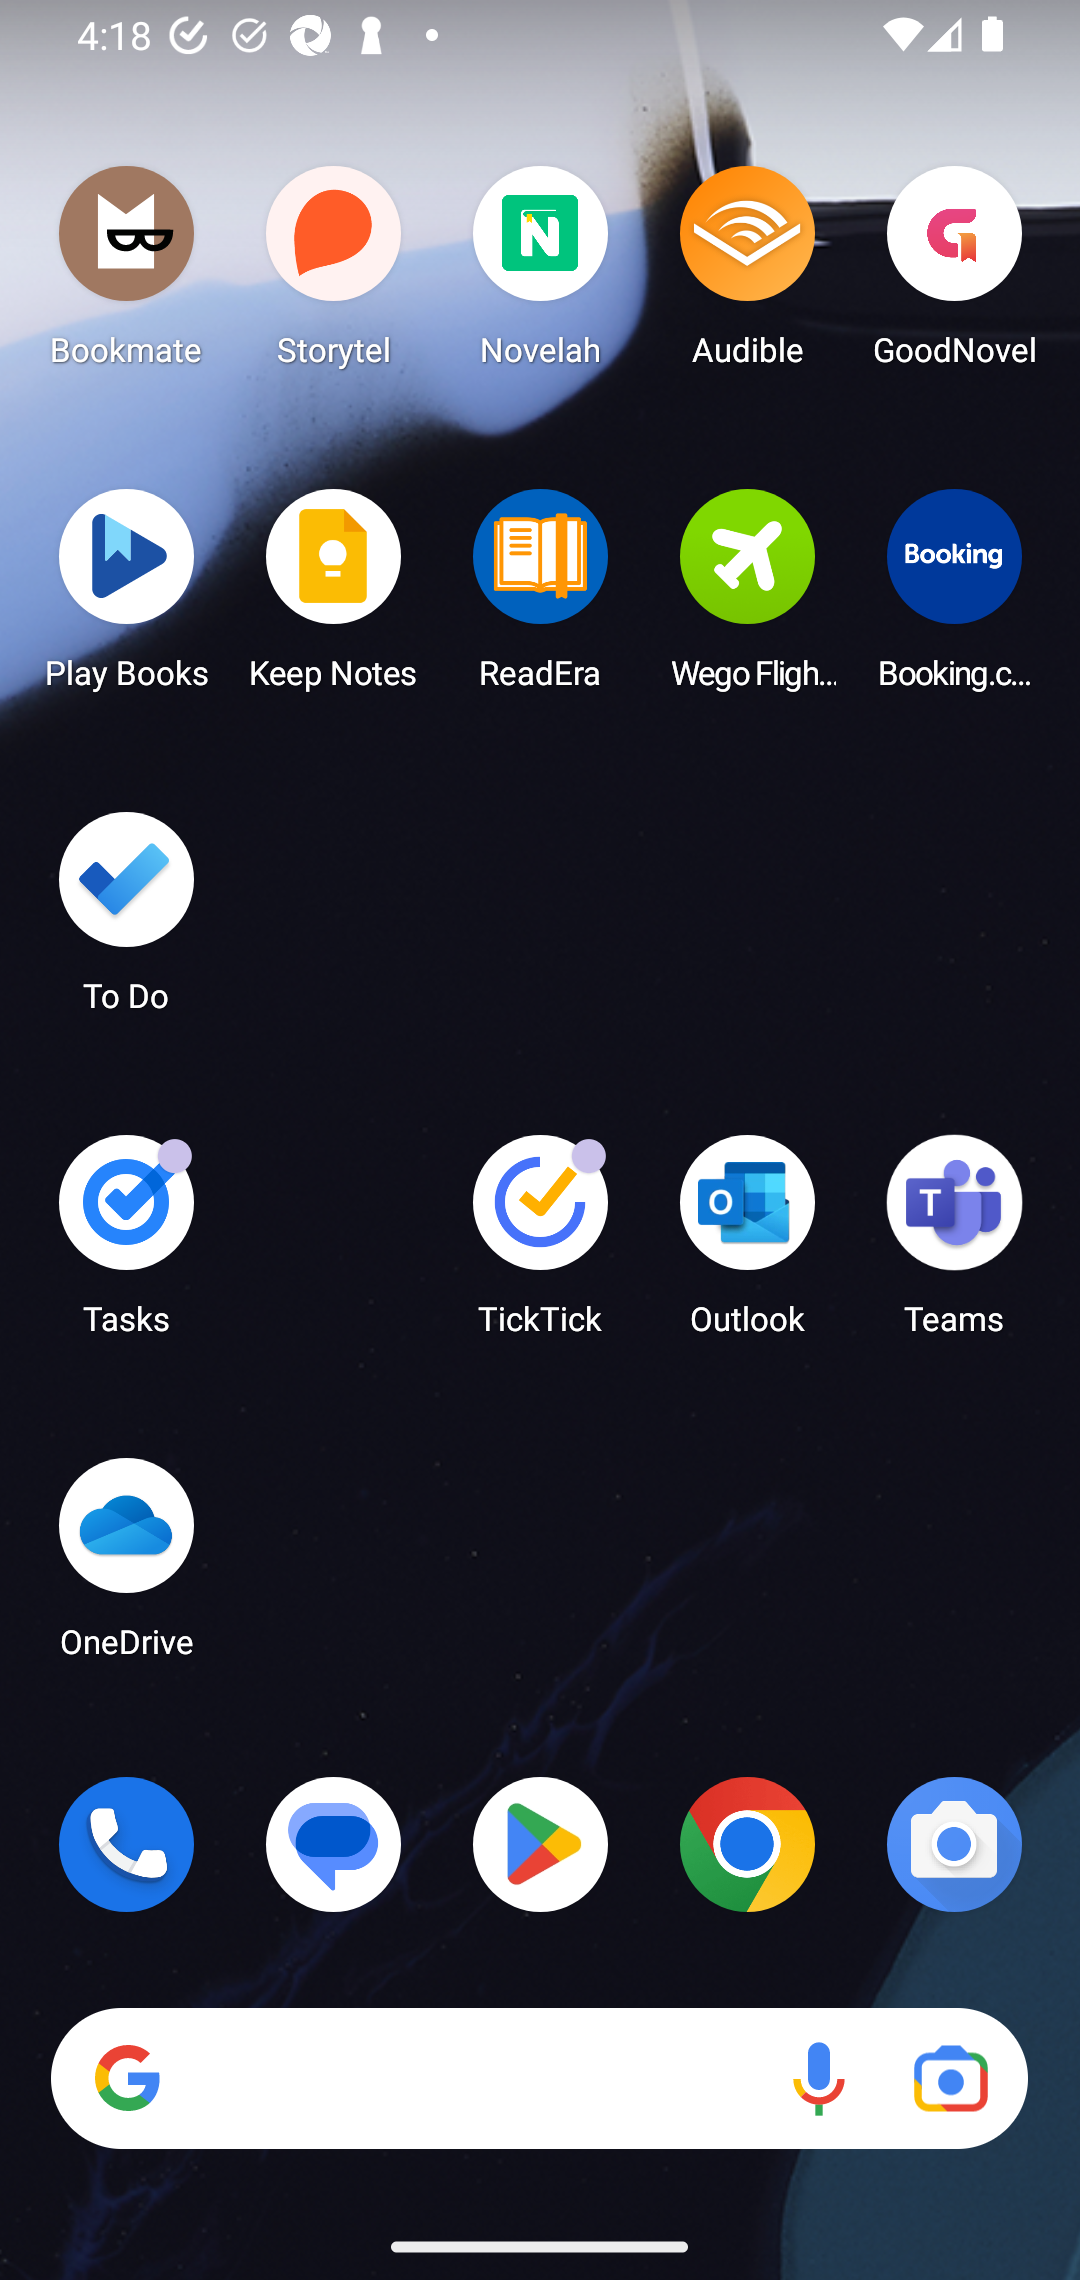 This screenshot has height=2280, width=1080. What do you see at coordinates (126, 274) in the screenshot?
I see `Bookmate` at bounding box center [126, 274].